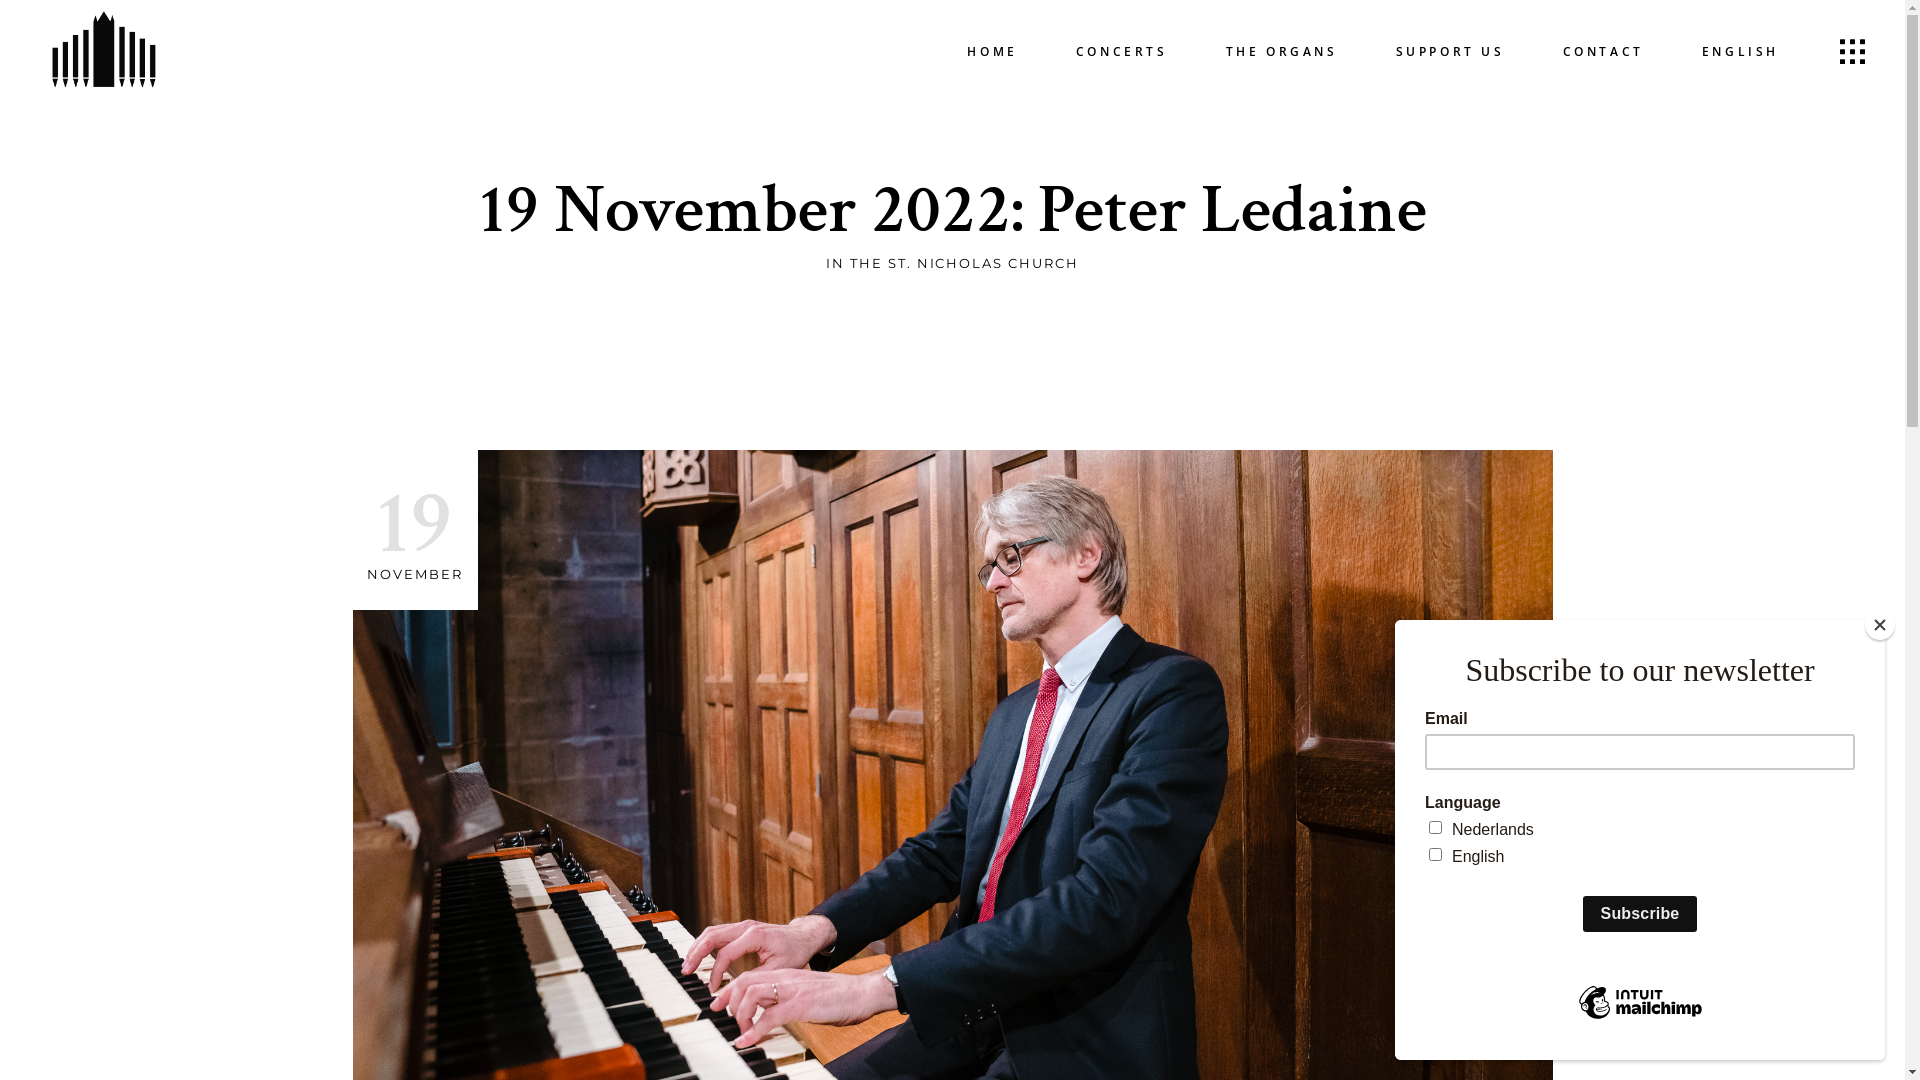 This screenshot has height=1080, width=1920. What do you see at coordinates (1604, 51) in the screenshot?
I see `CONTACT` at bounding box center [1604, 51].